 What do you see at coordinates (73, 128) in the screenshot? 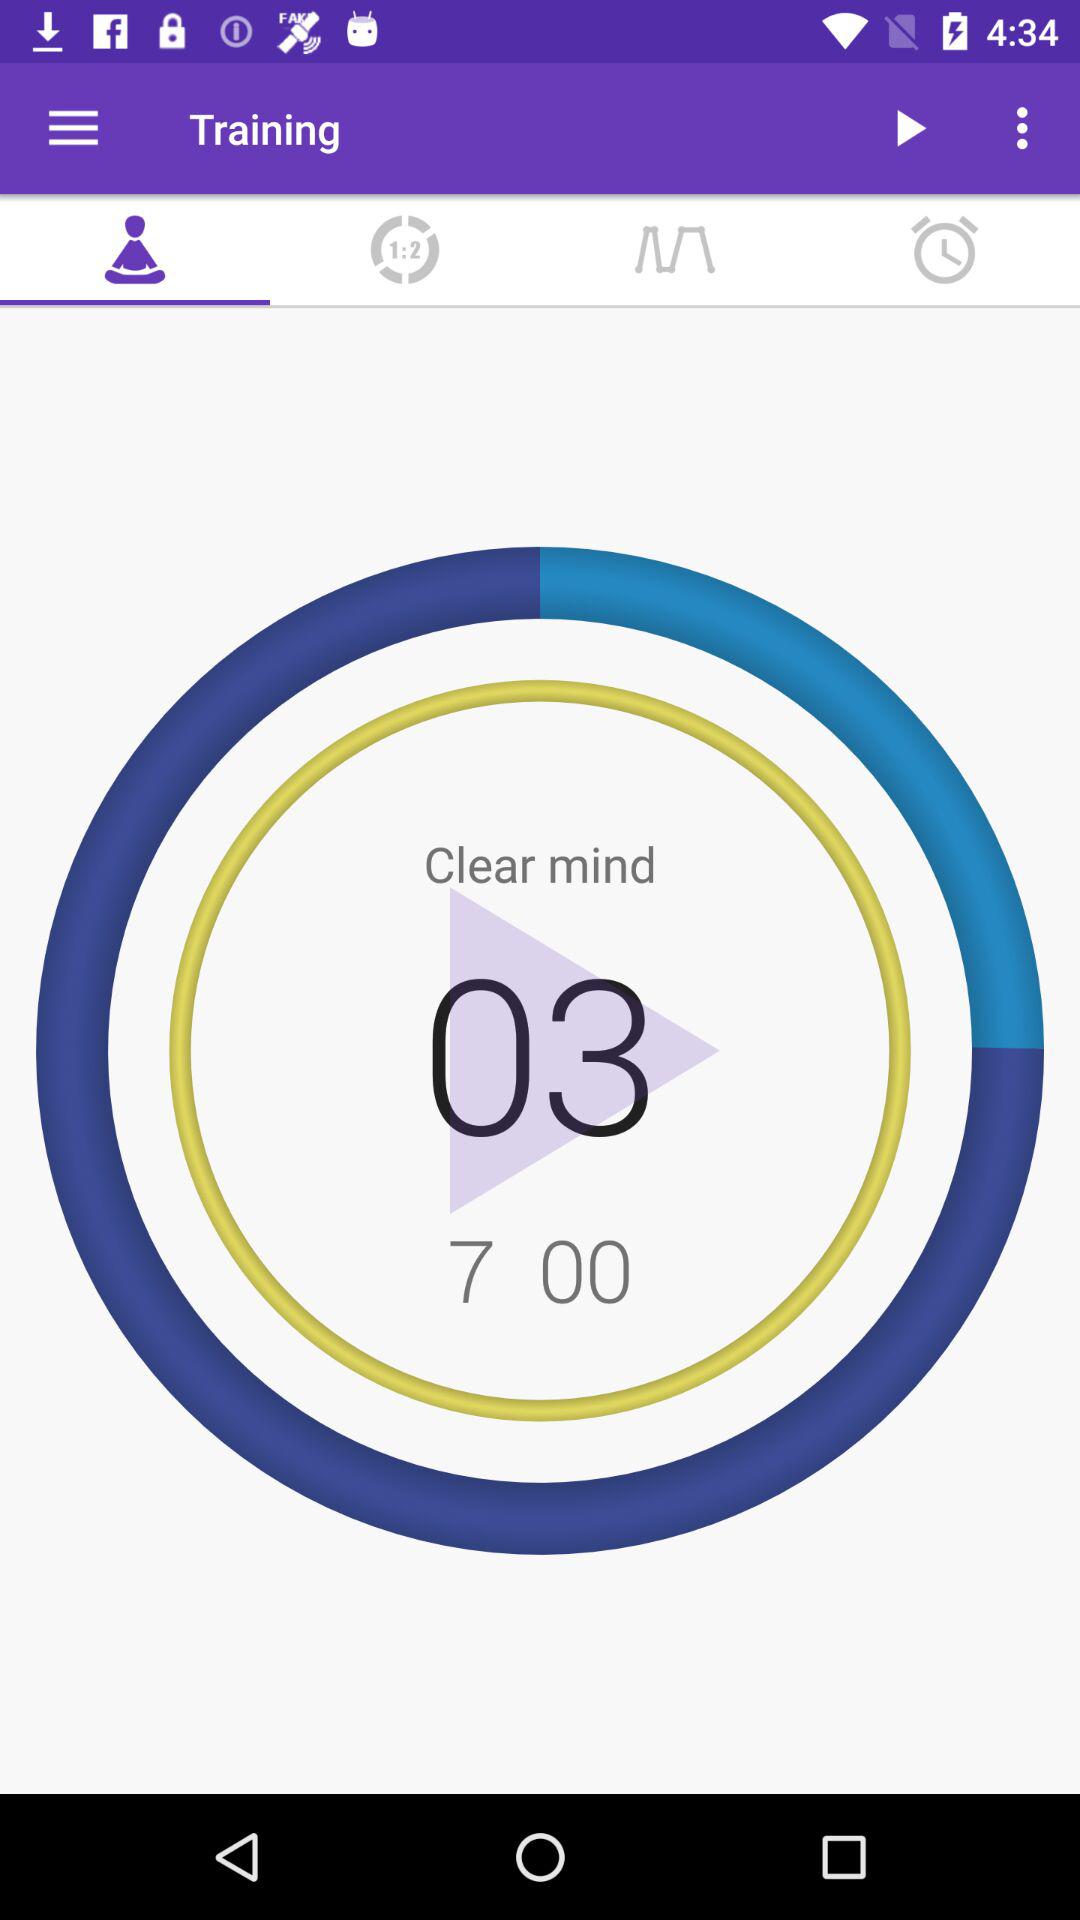
I see `select the icon to the left of training item` at bounding box center [73, 128].